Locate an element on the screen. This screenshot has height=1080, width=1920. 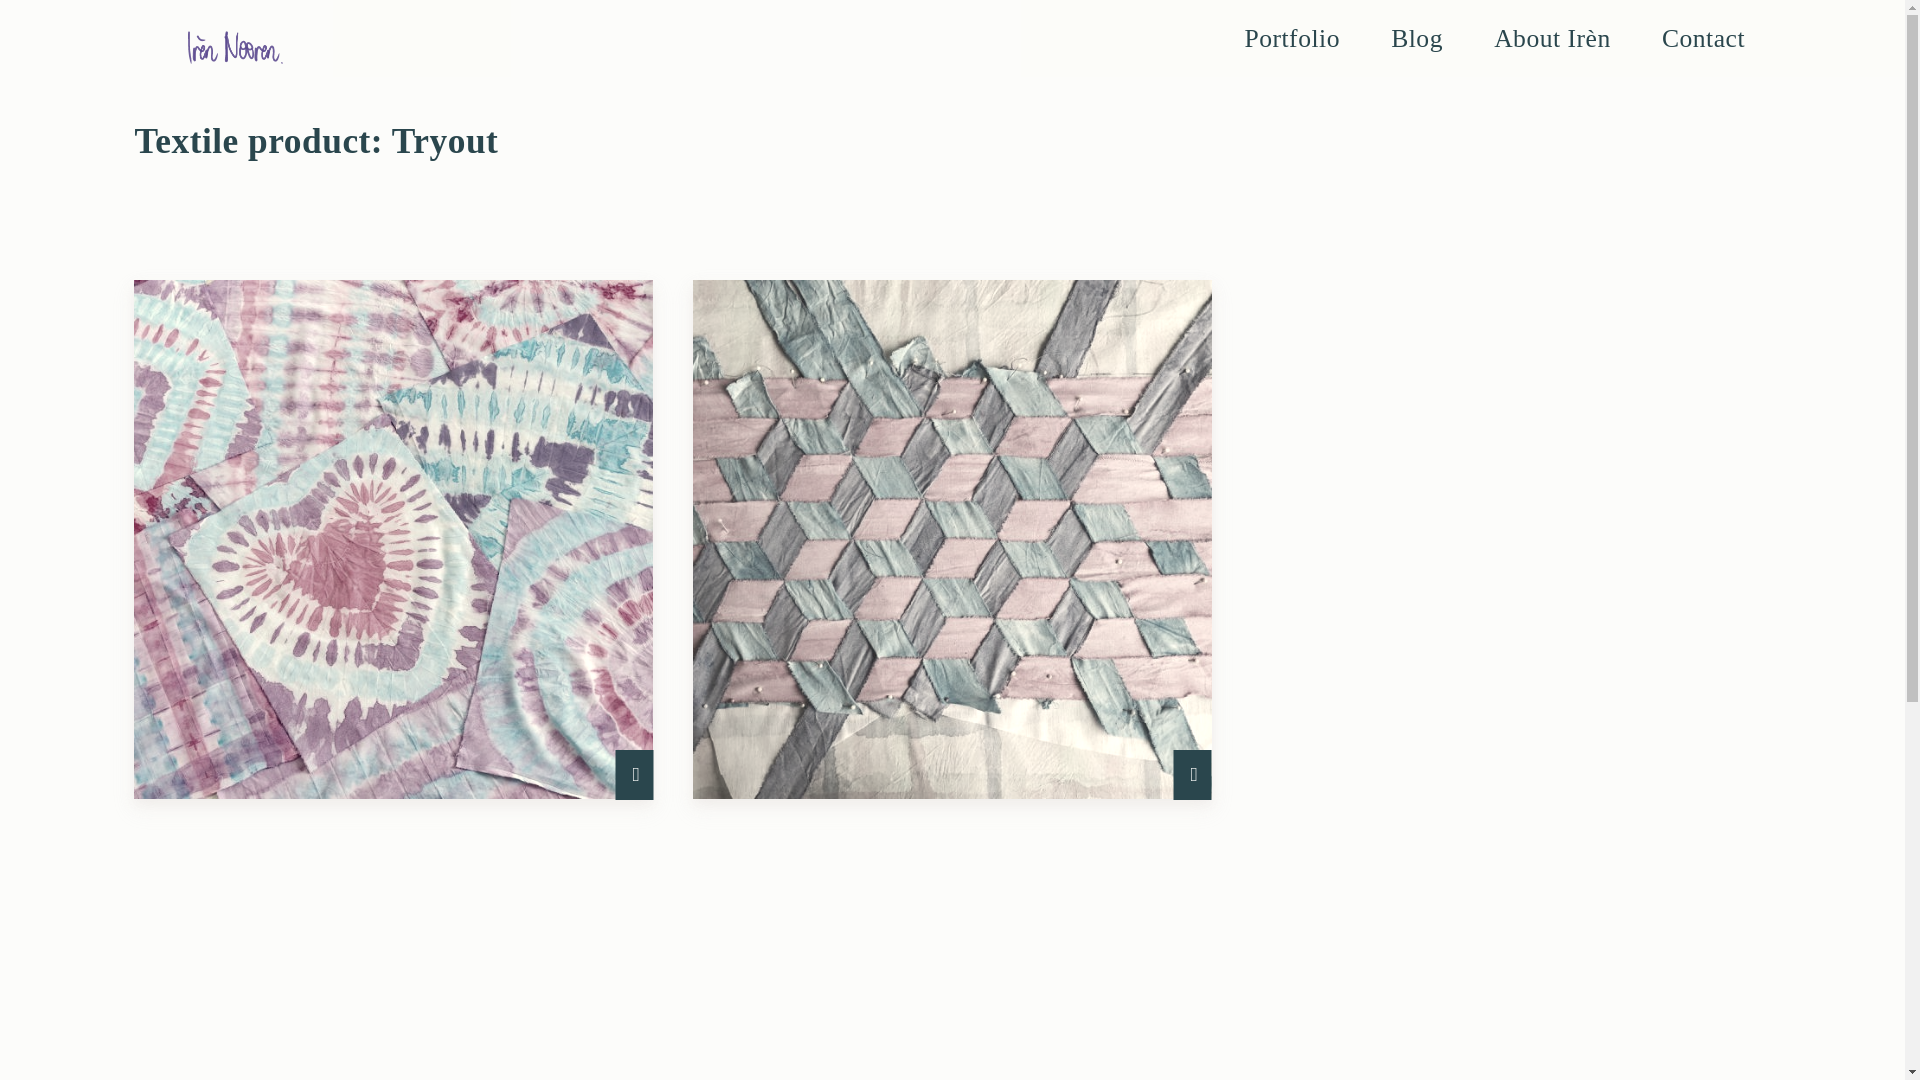
Blog is located at coordinates (1416, 38).